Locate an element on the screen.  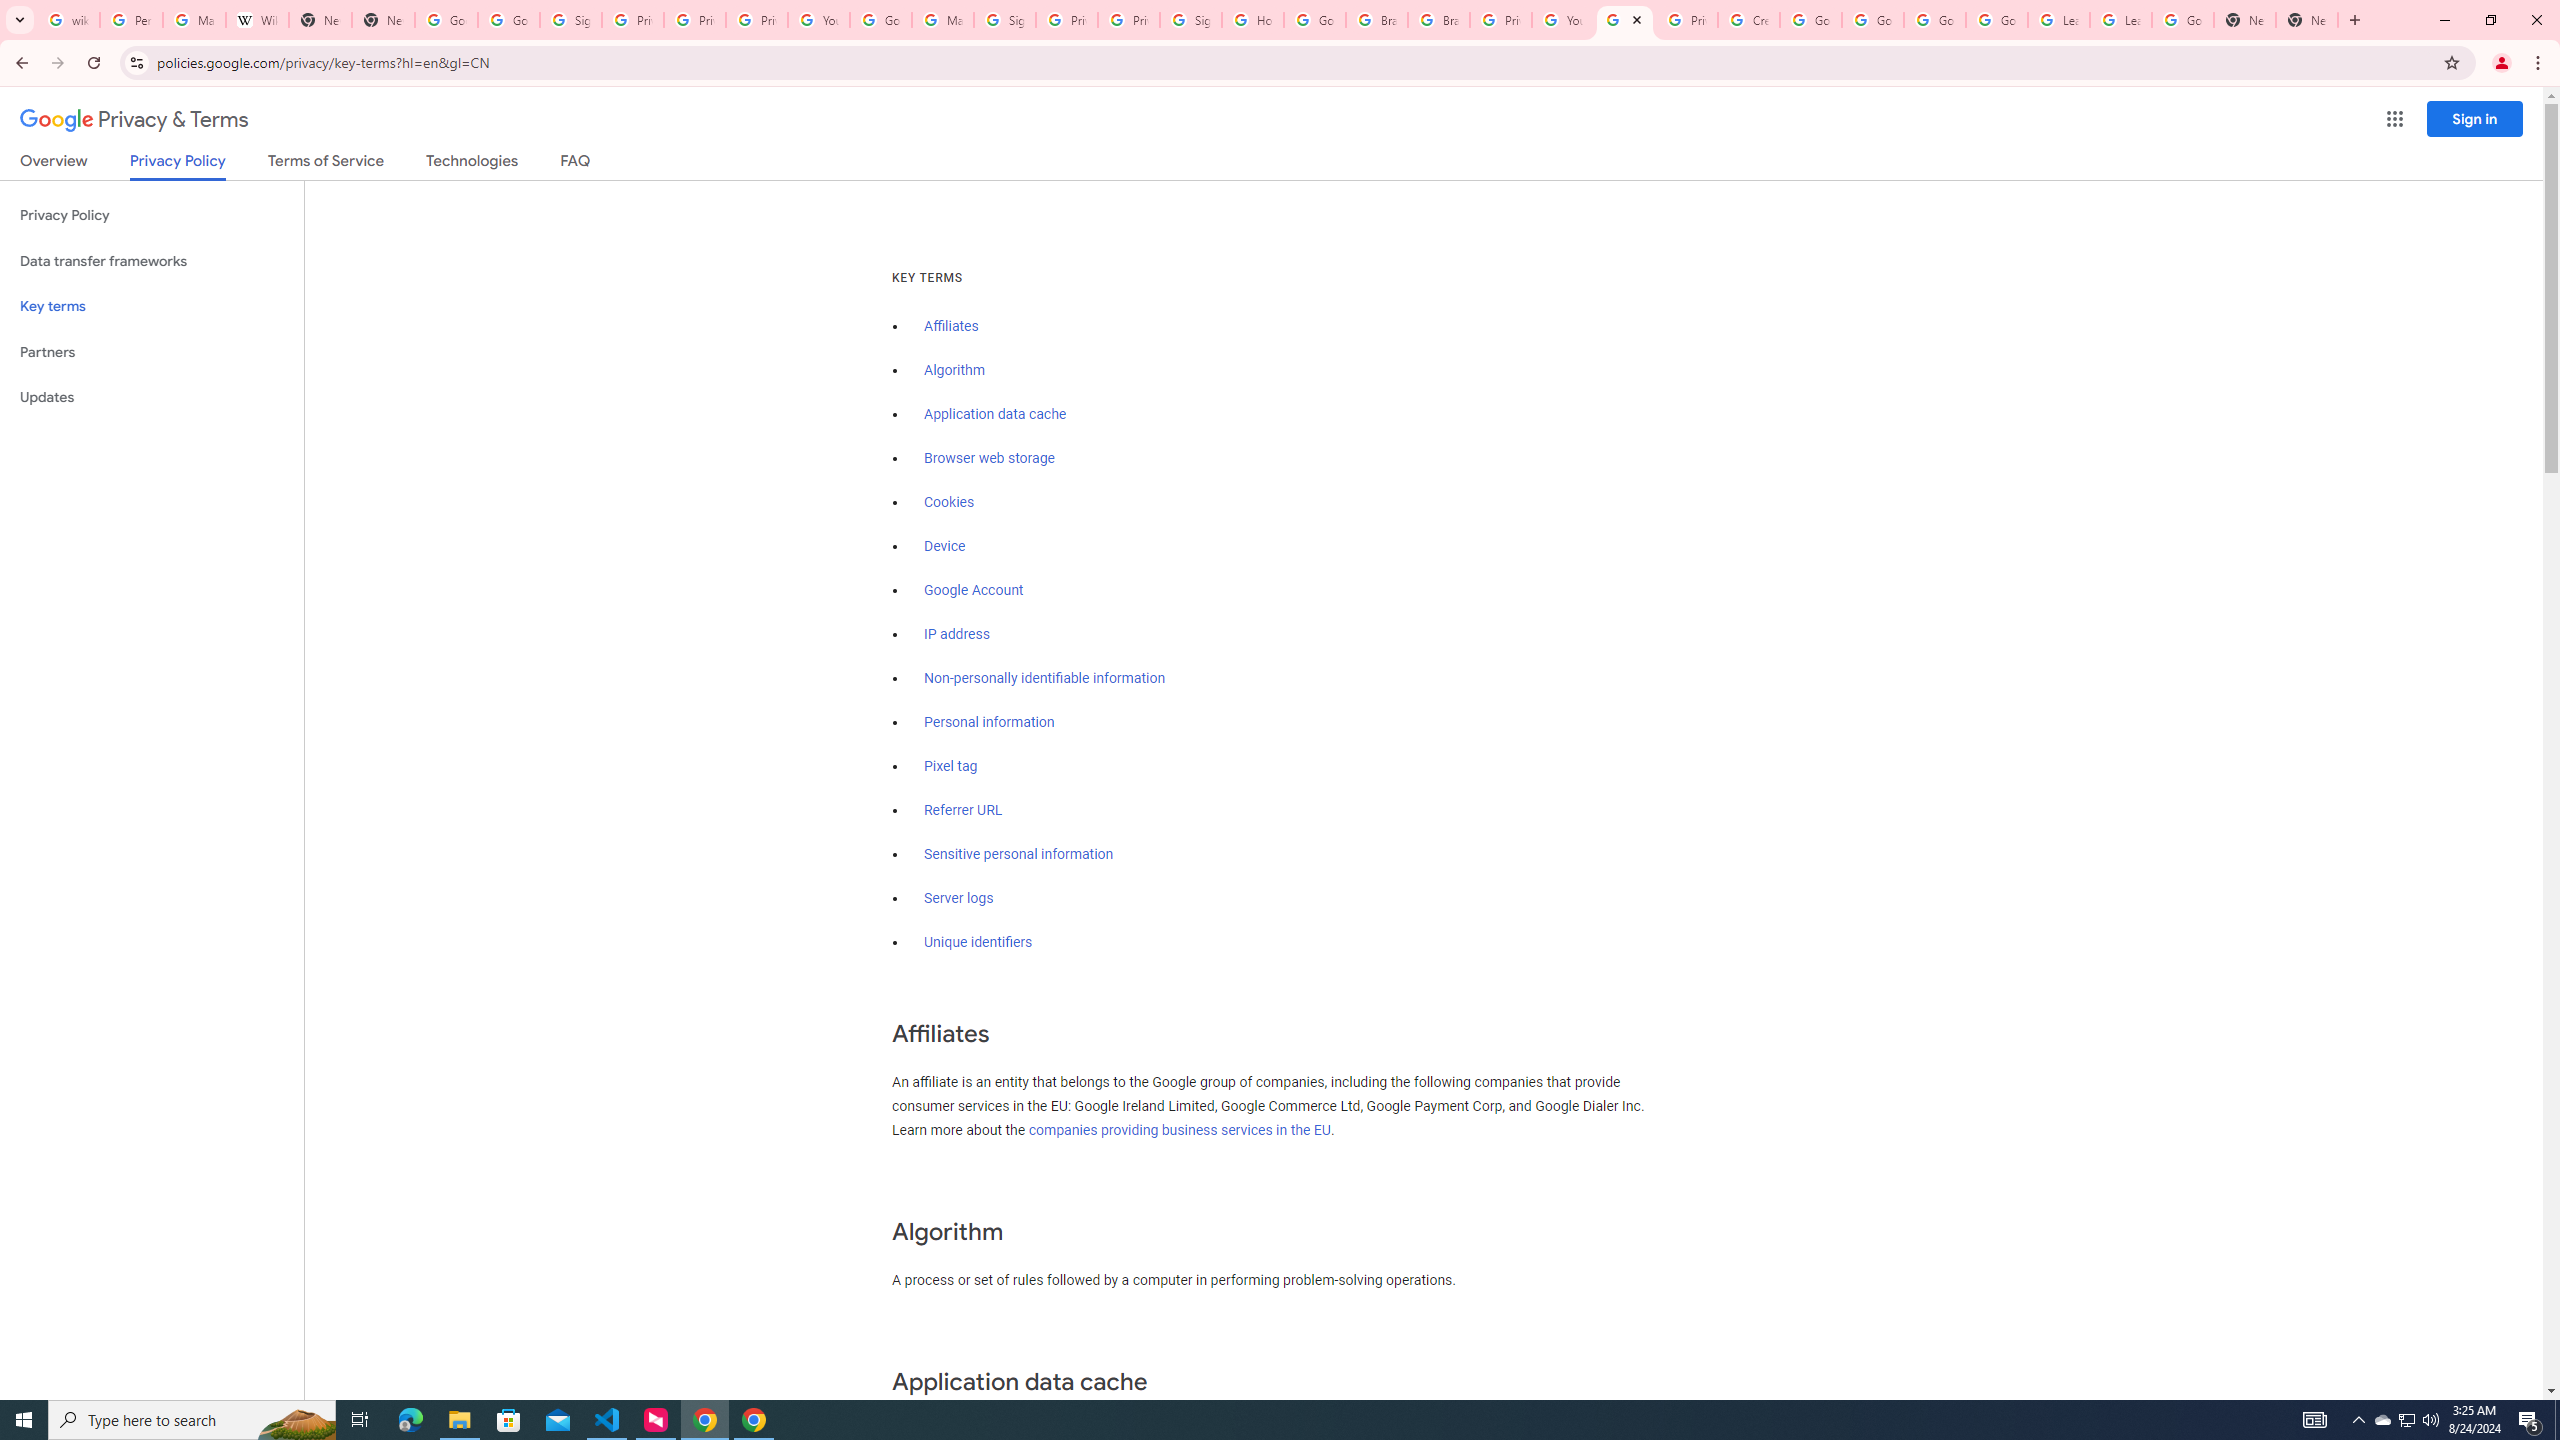
Google Account Help is located at coordinates (1996, 20).